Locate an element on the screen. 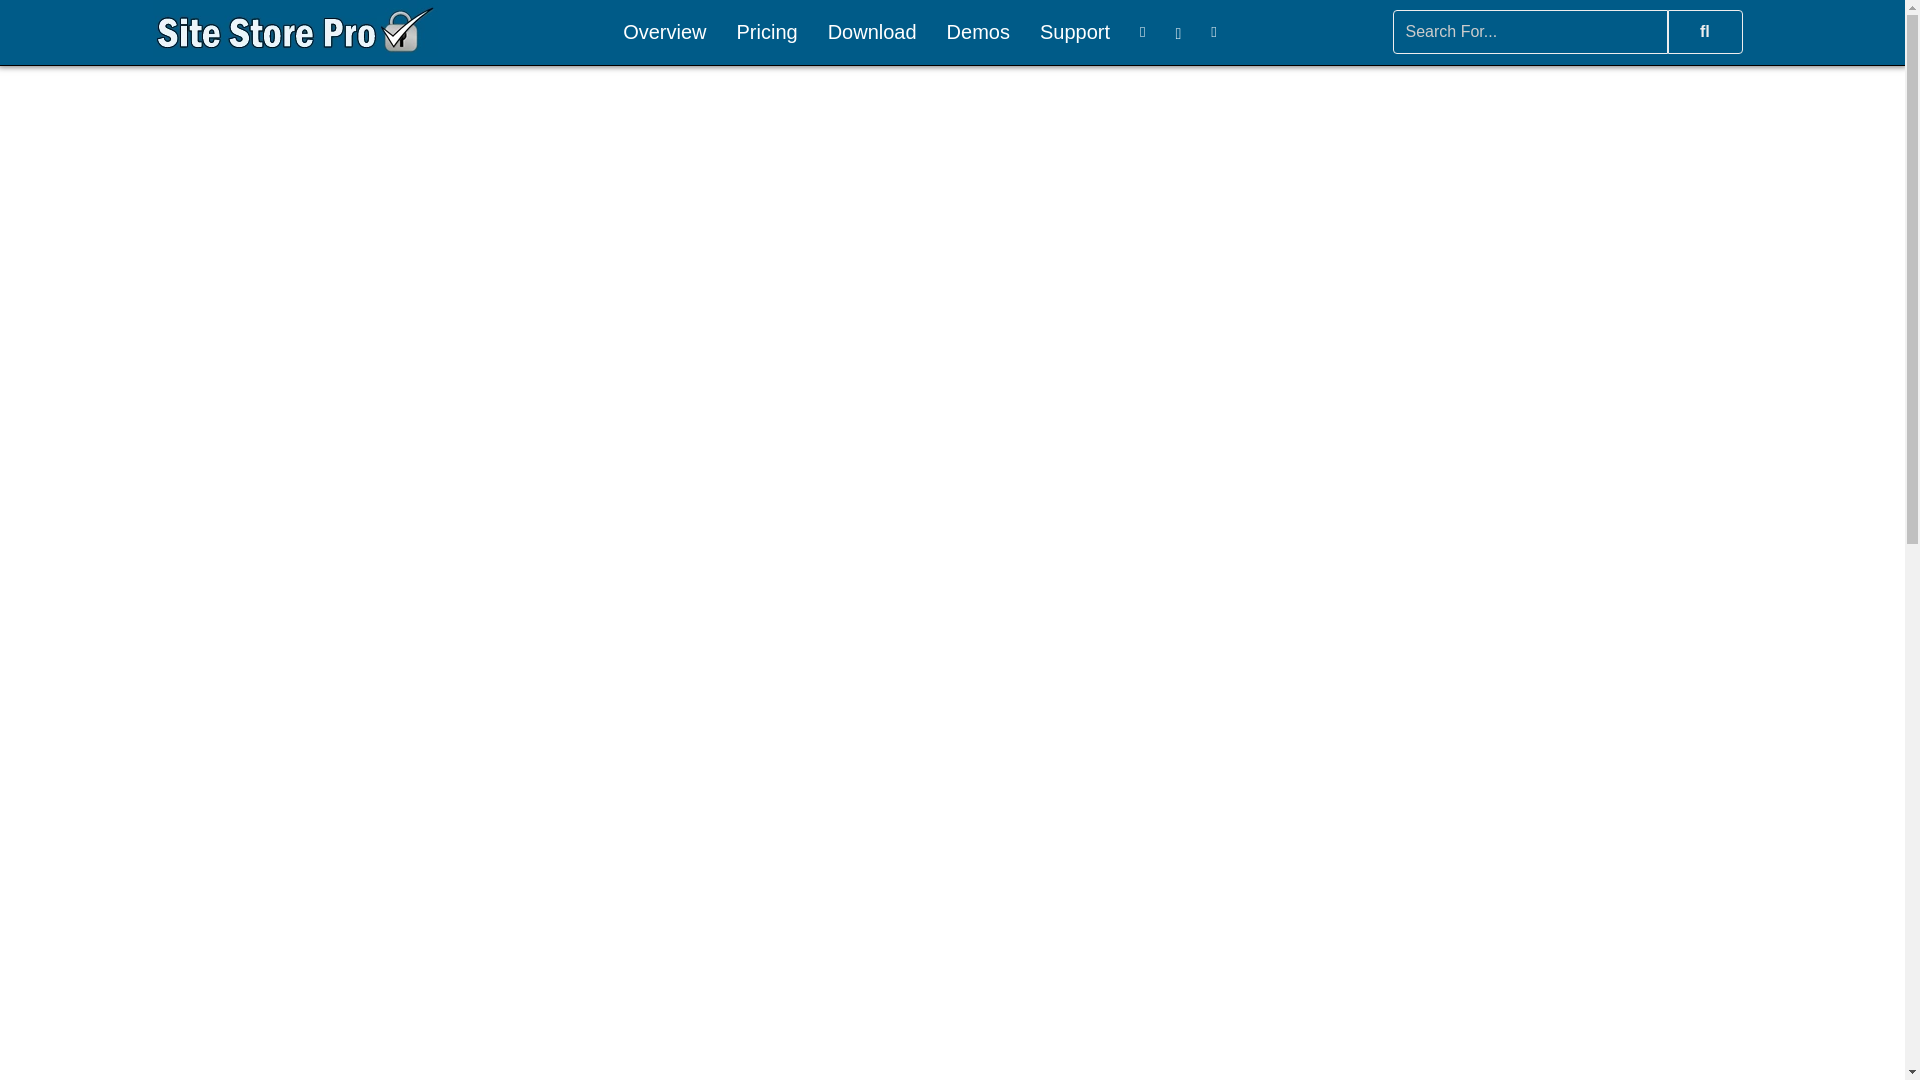 The height and width of the screenshot is (1080, 1920). Demos is located at coordinates (978, 32).